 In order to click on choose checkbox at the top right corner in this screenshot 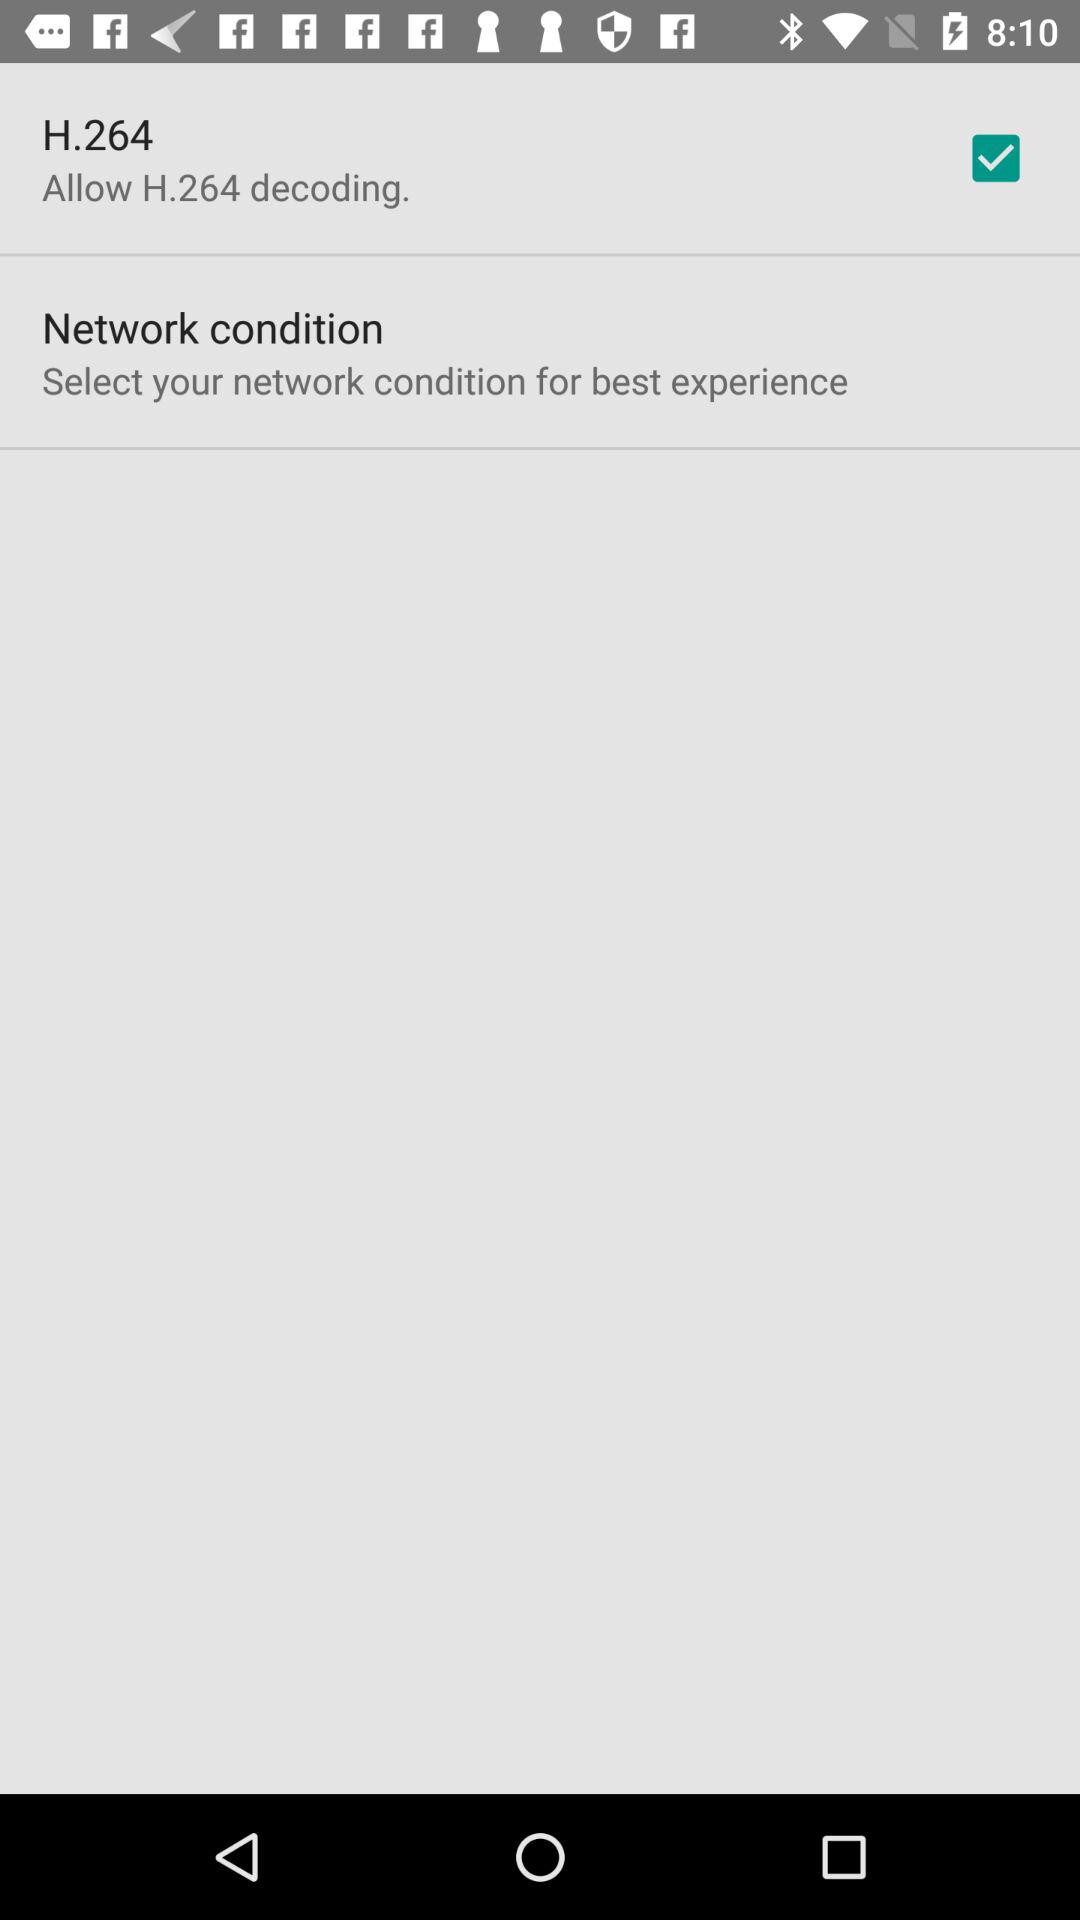, I will do `click(996, 158)`.